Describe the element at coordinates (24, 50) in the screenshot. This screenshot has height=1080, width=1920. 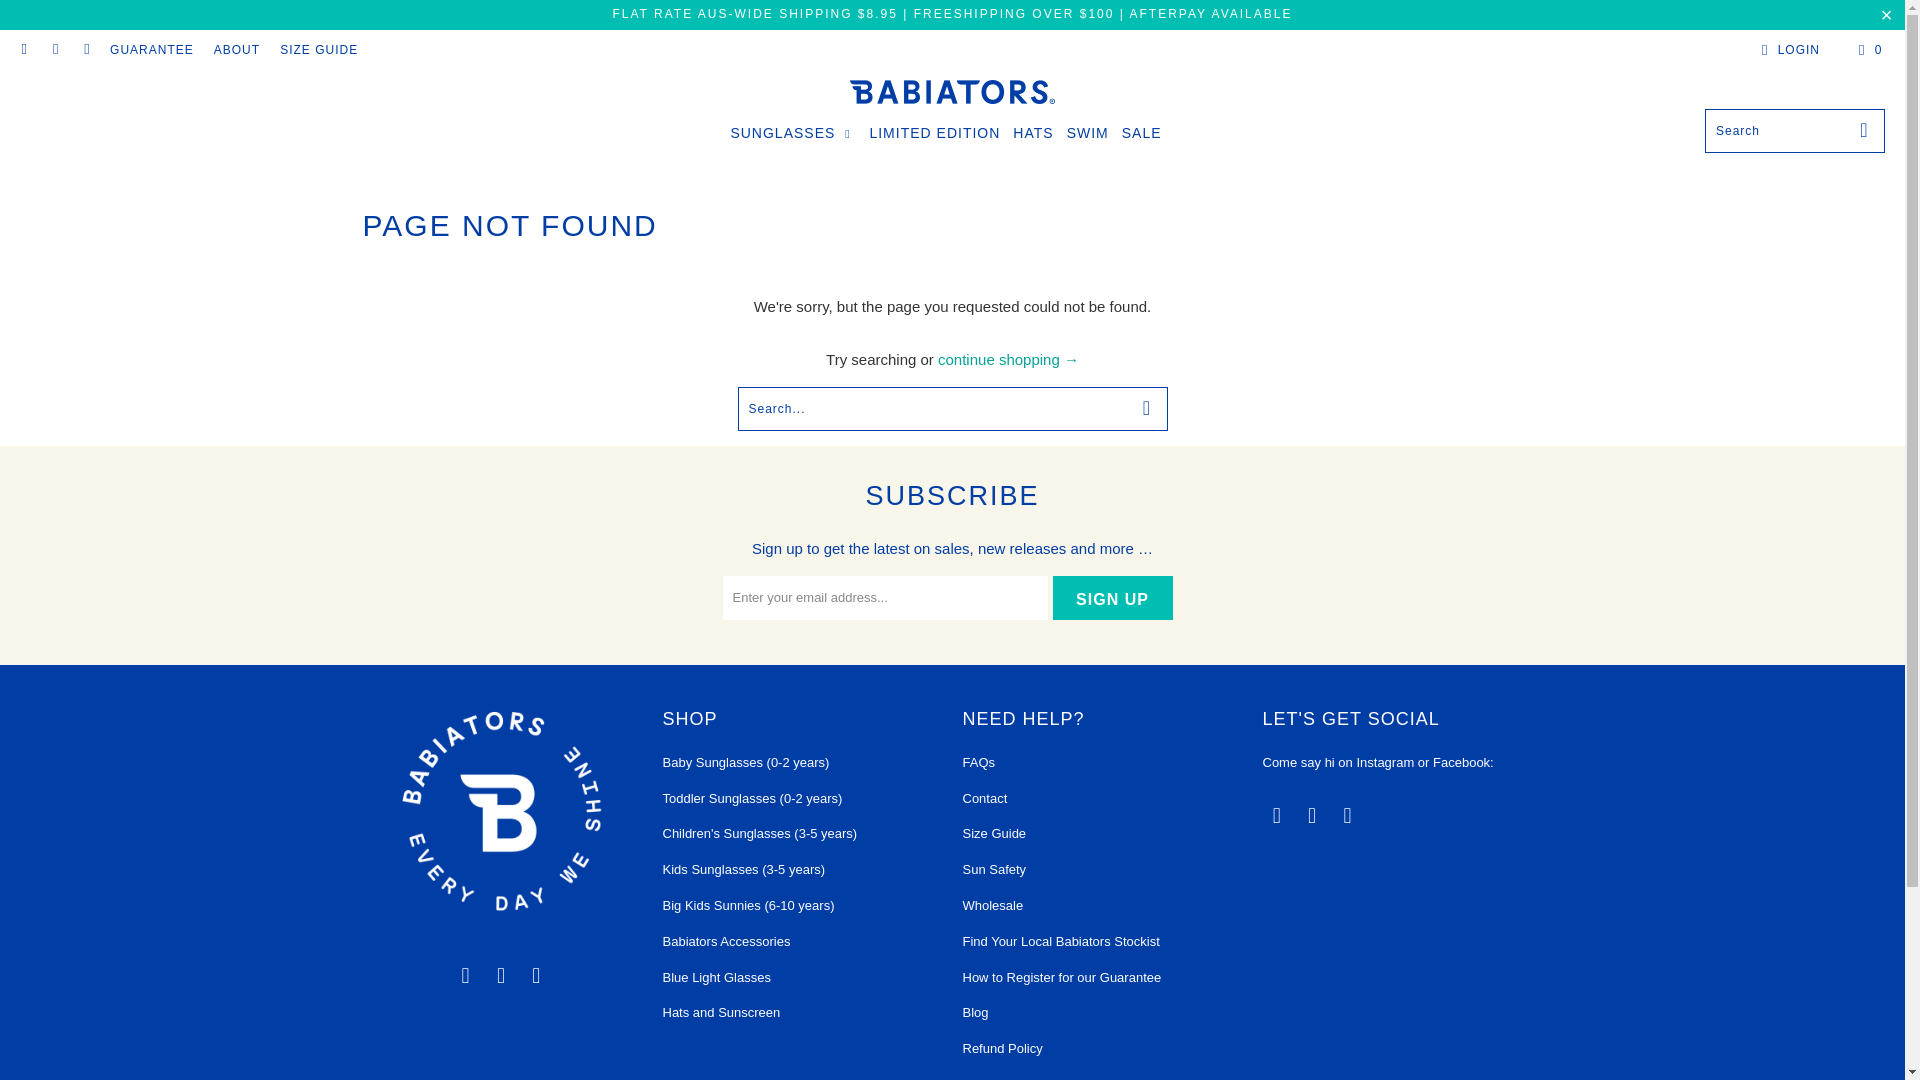
I see `Email Babiators Aus` at that location.